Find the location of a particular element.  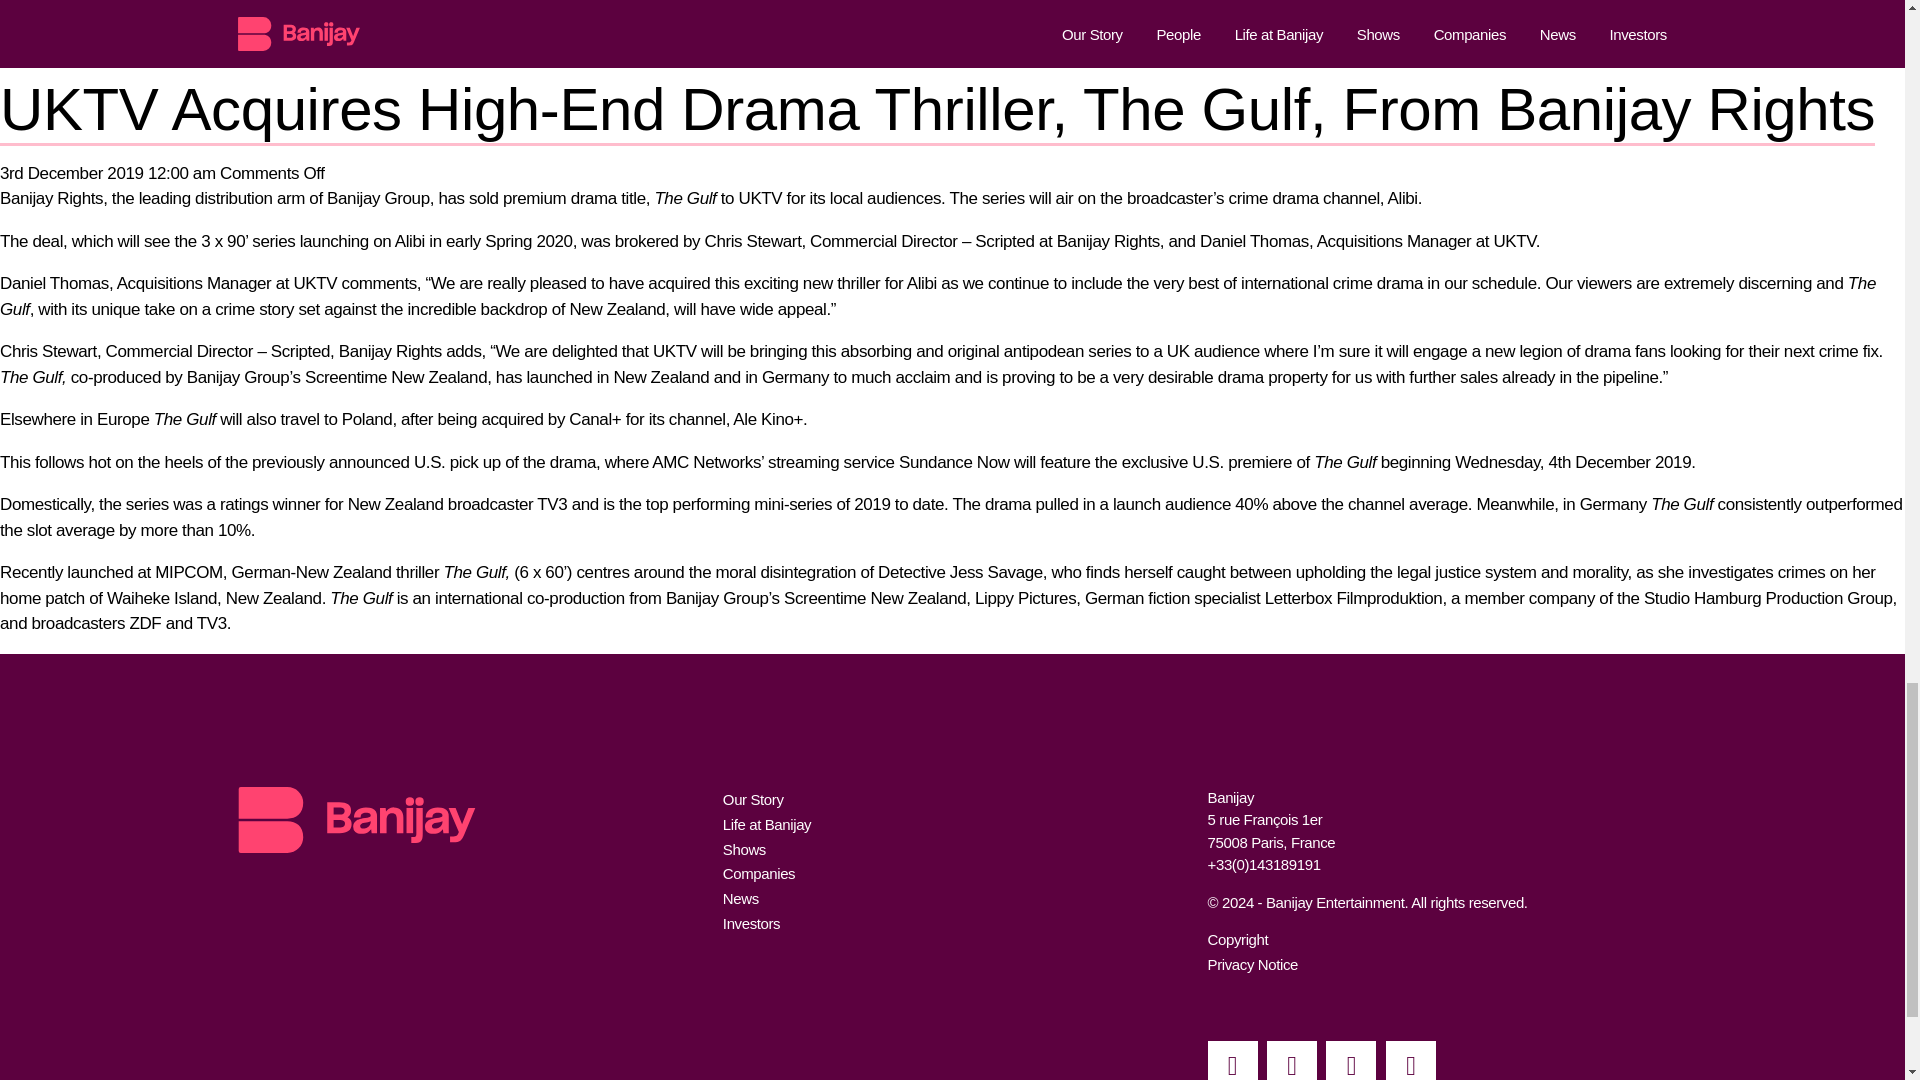

Companies is located at coordinates (758, 874).